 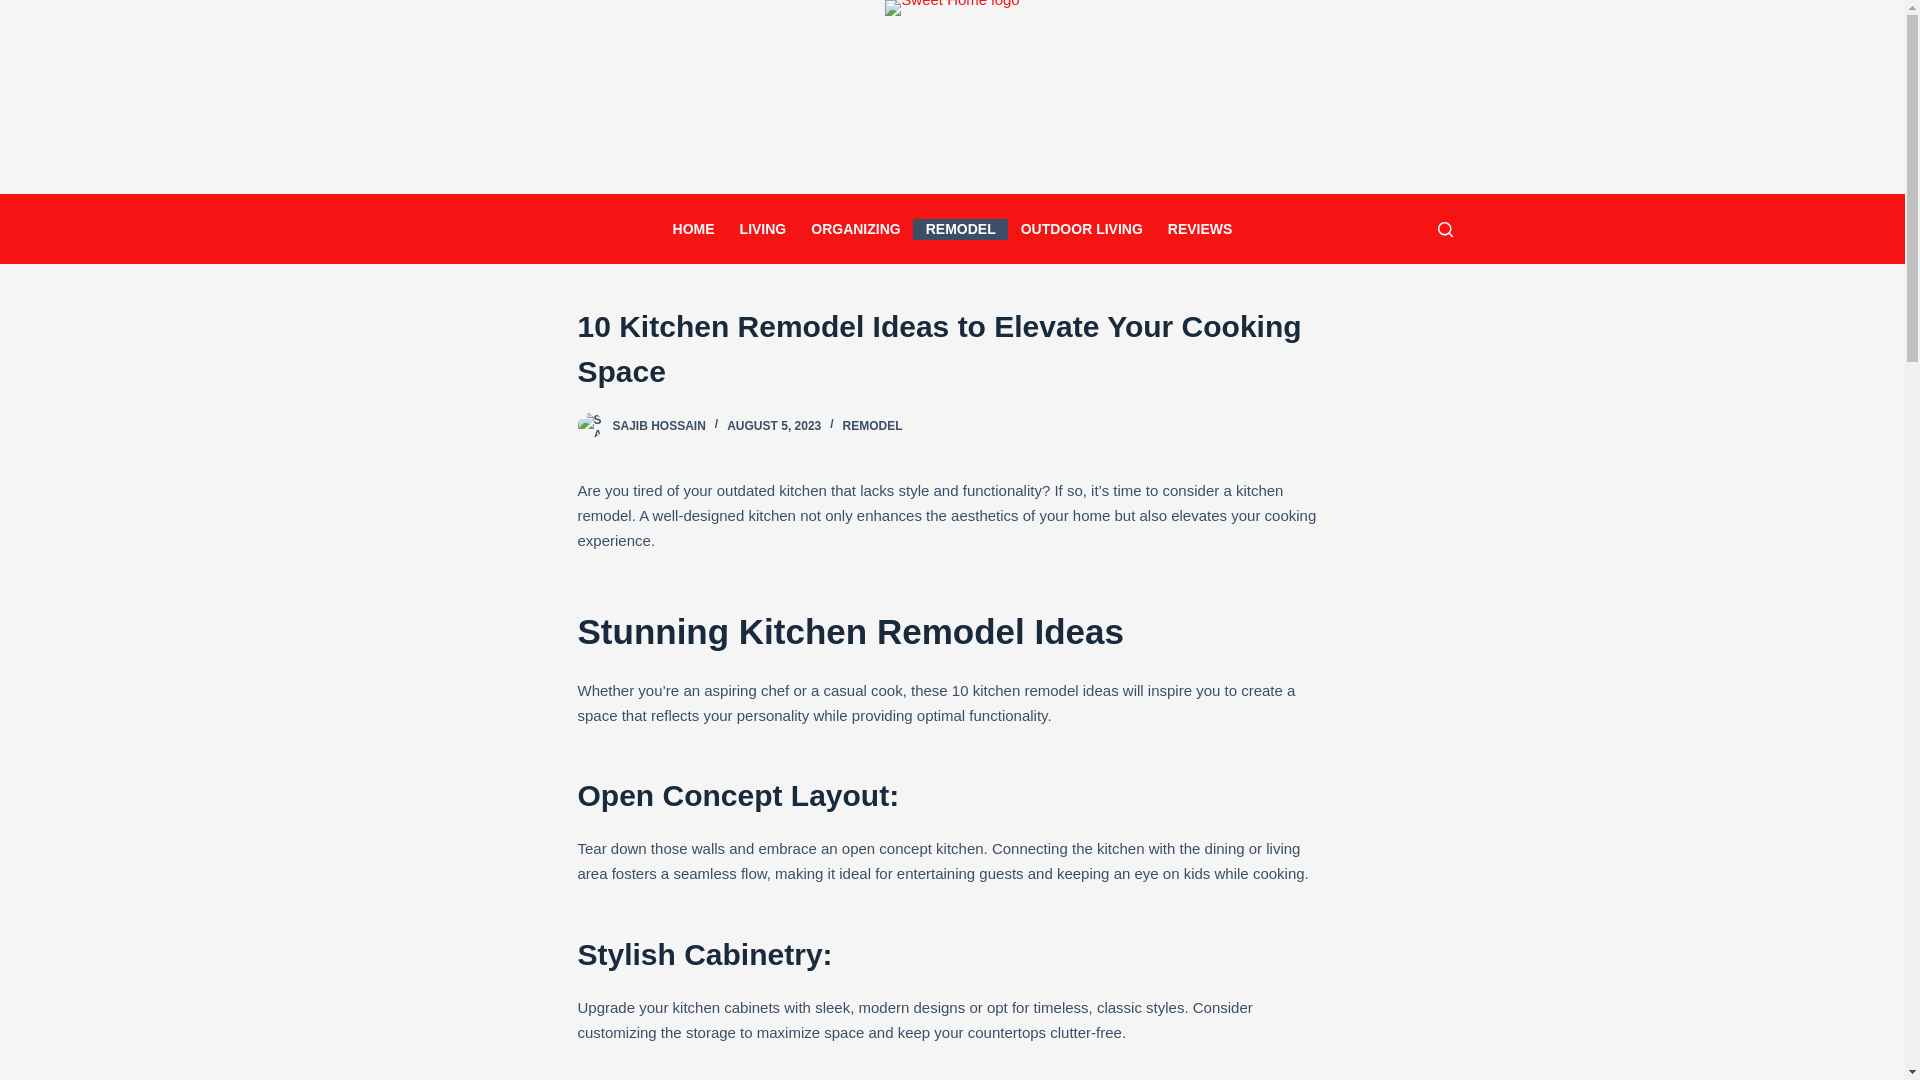 What do you see at coordinates (1082, 228) in the screenshot?
I see `OUTDOOR LIVING` at bounding box center [1082, 228].